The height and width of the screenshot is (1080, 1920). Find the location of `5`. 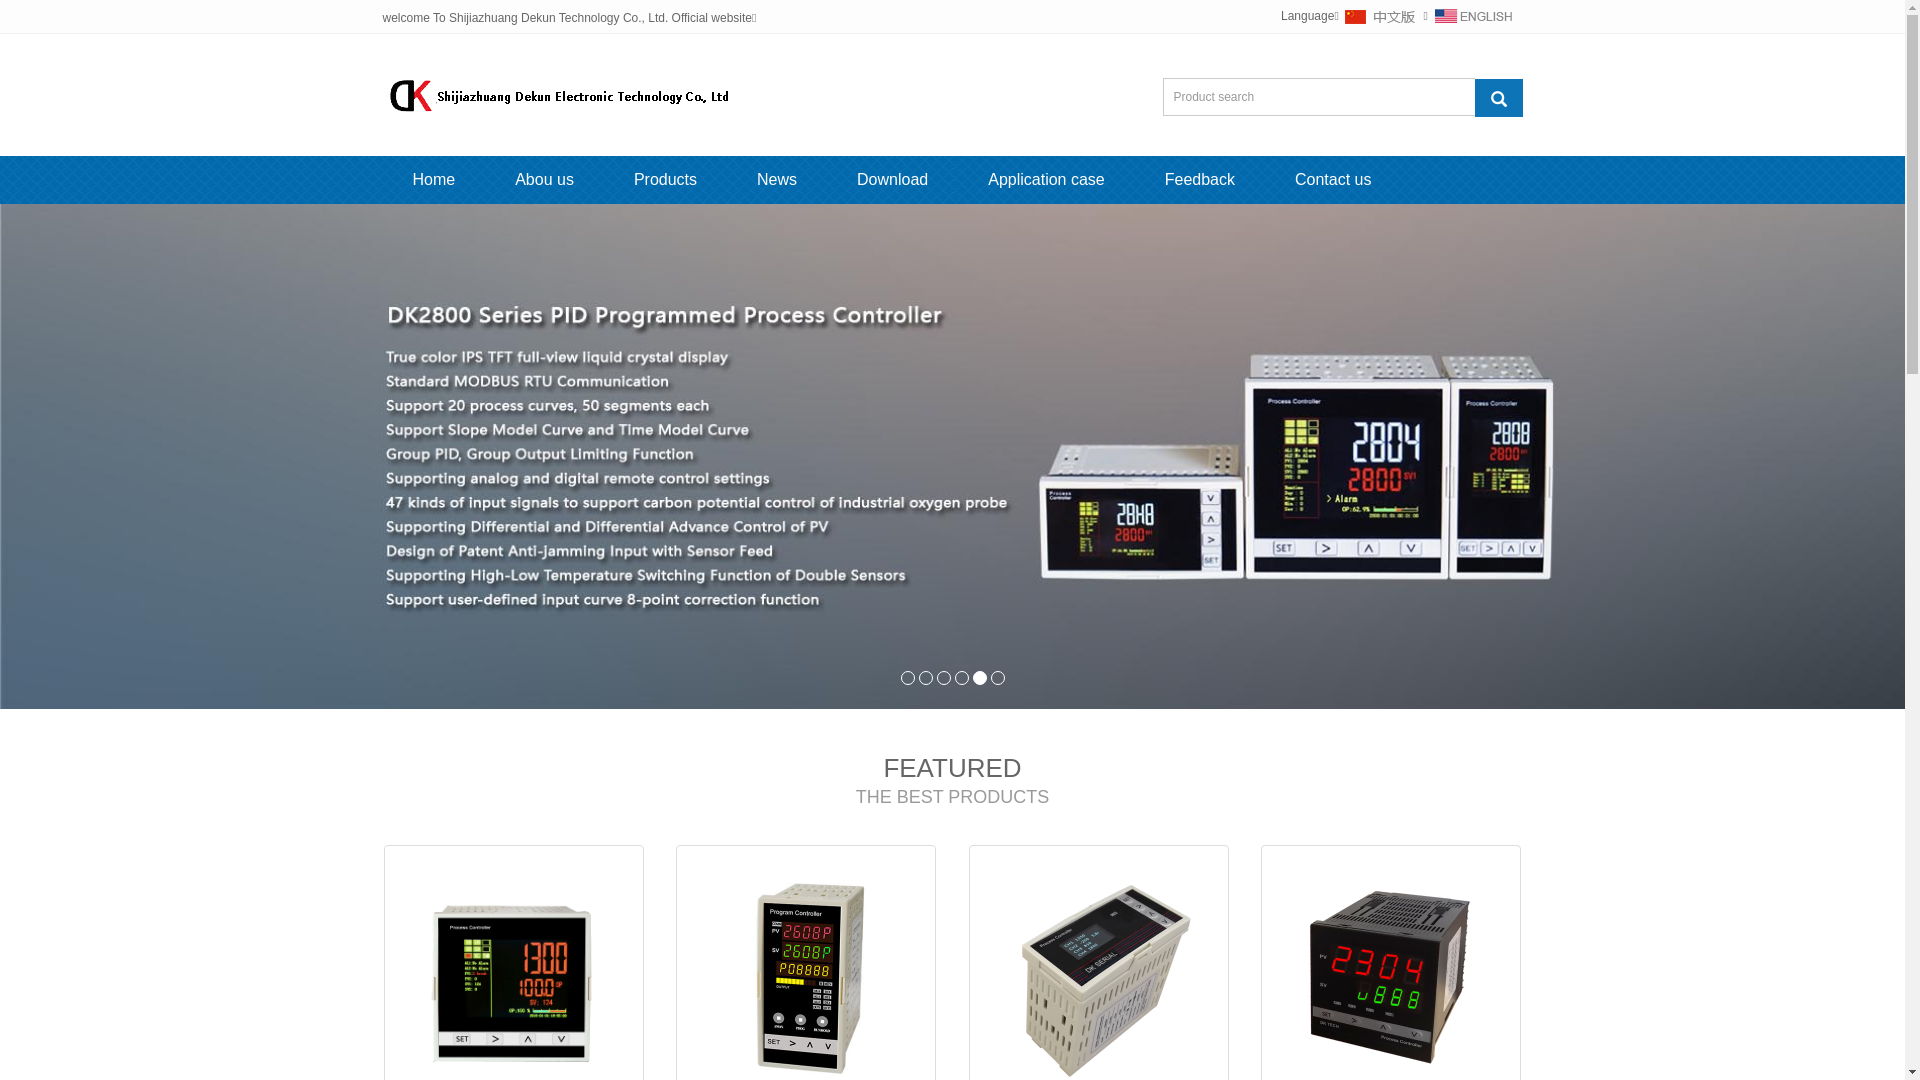

5 is located at coordinates (979, 678).